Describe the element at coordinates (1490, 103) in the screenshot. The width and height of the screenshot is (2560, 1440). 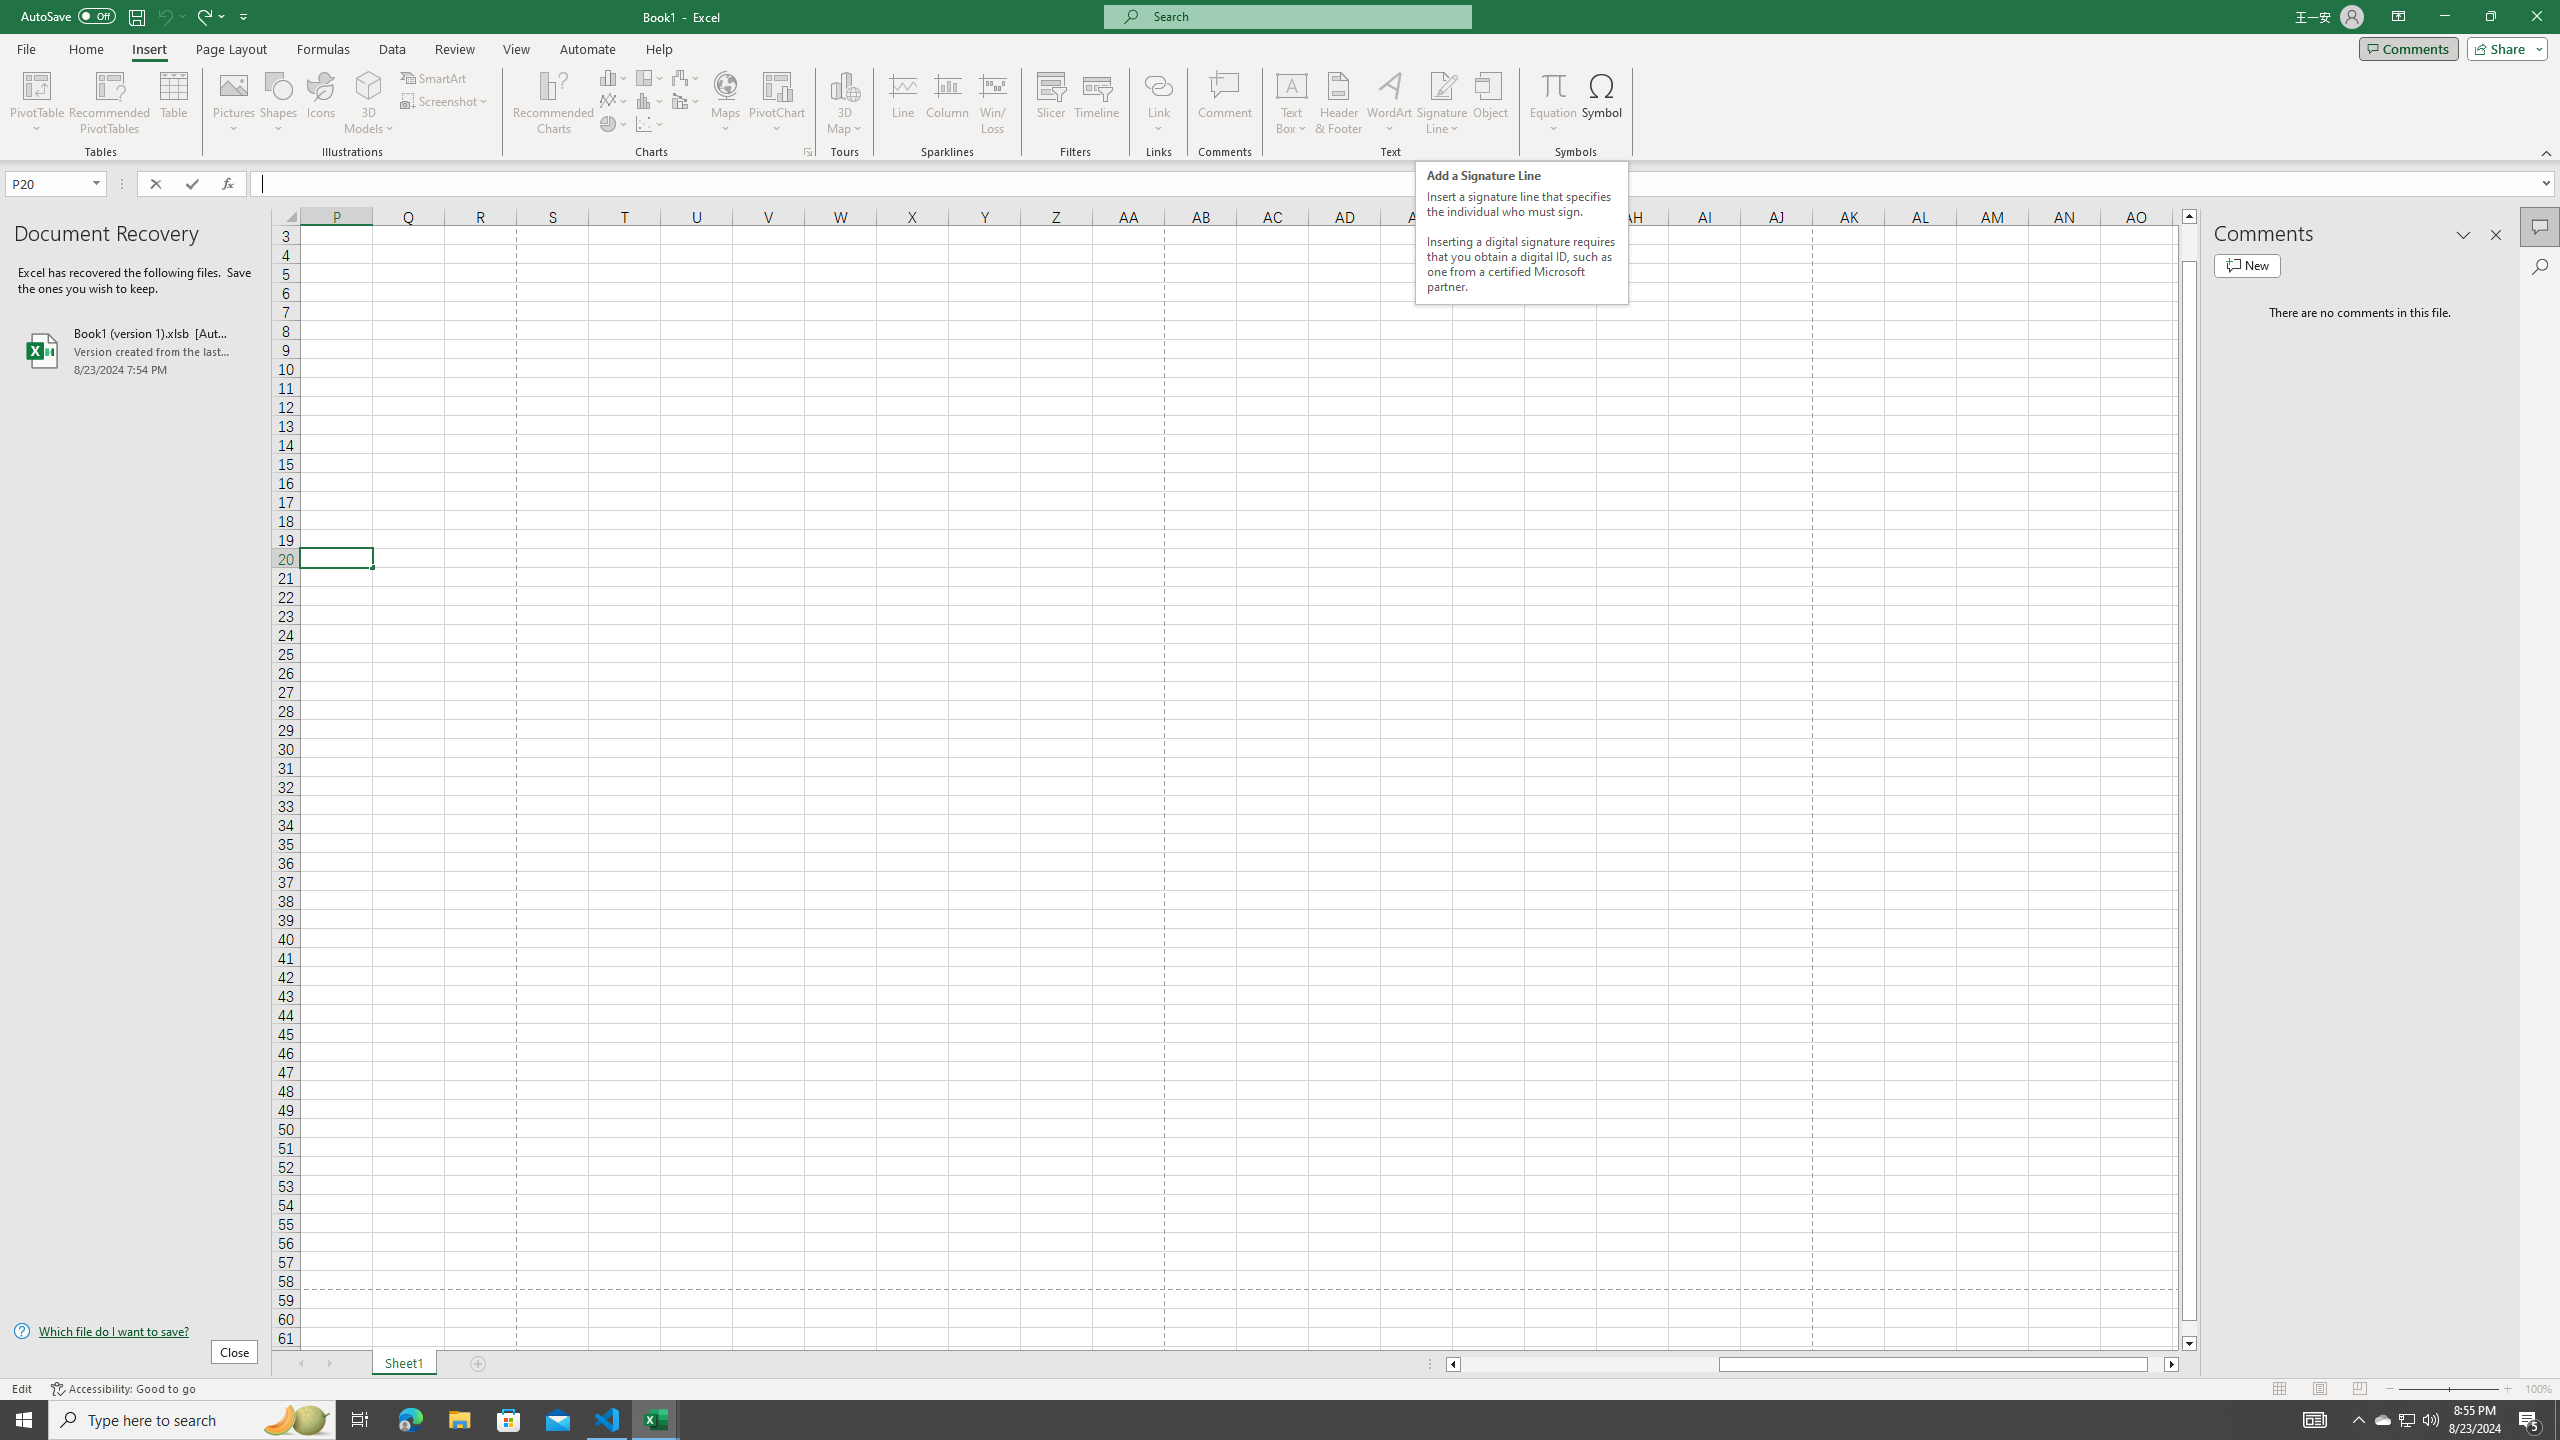
I see `Object...` at that location.